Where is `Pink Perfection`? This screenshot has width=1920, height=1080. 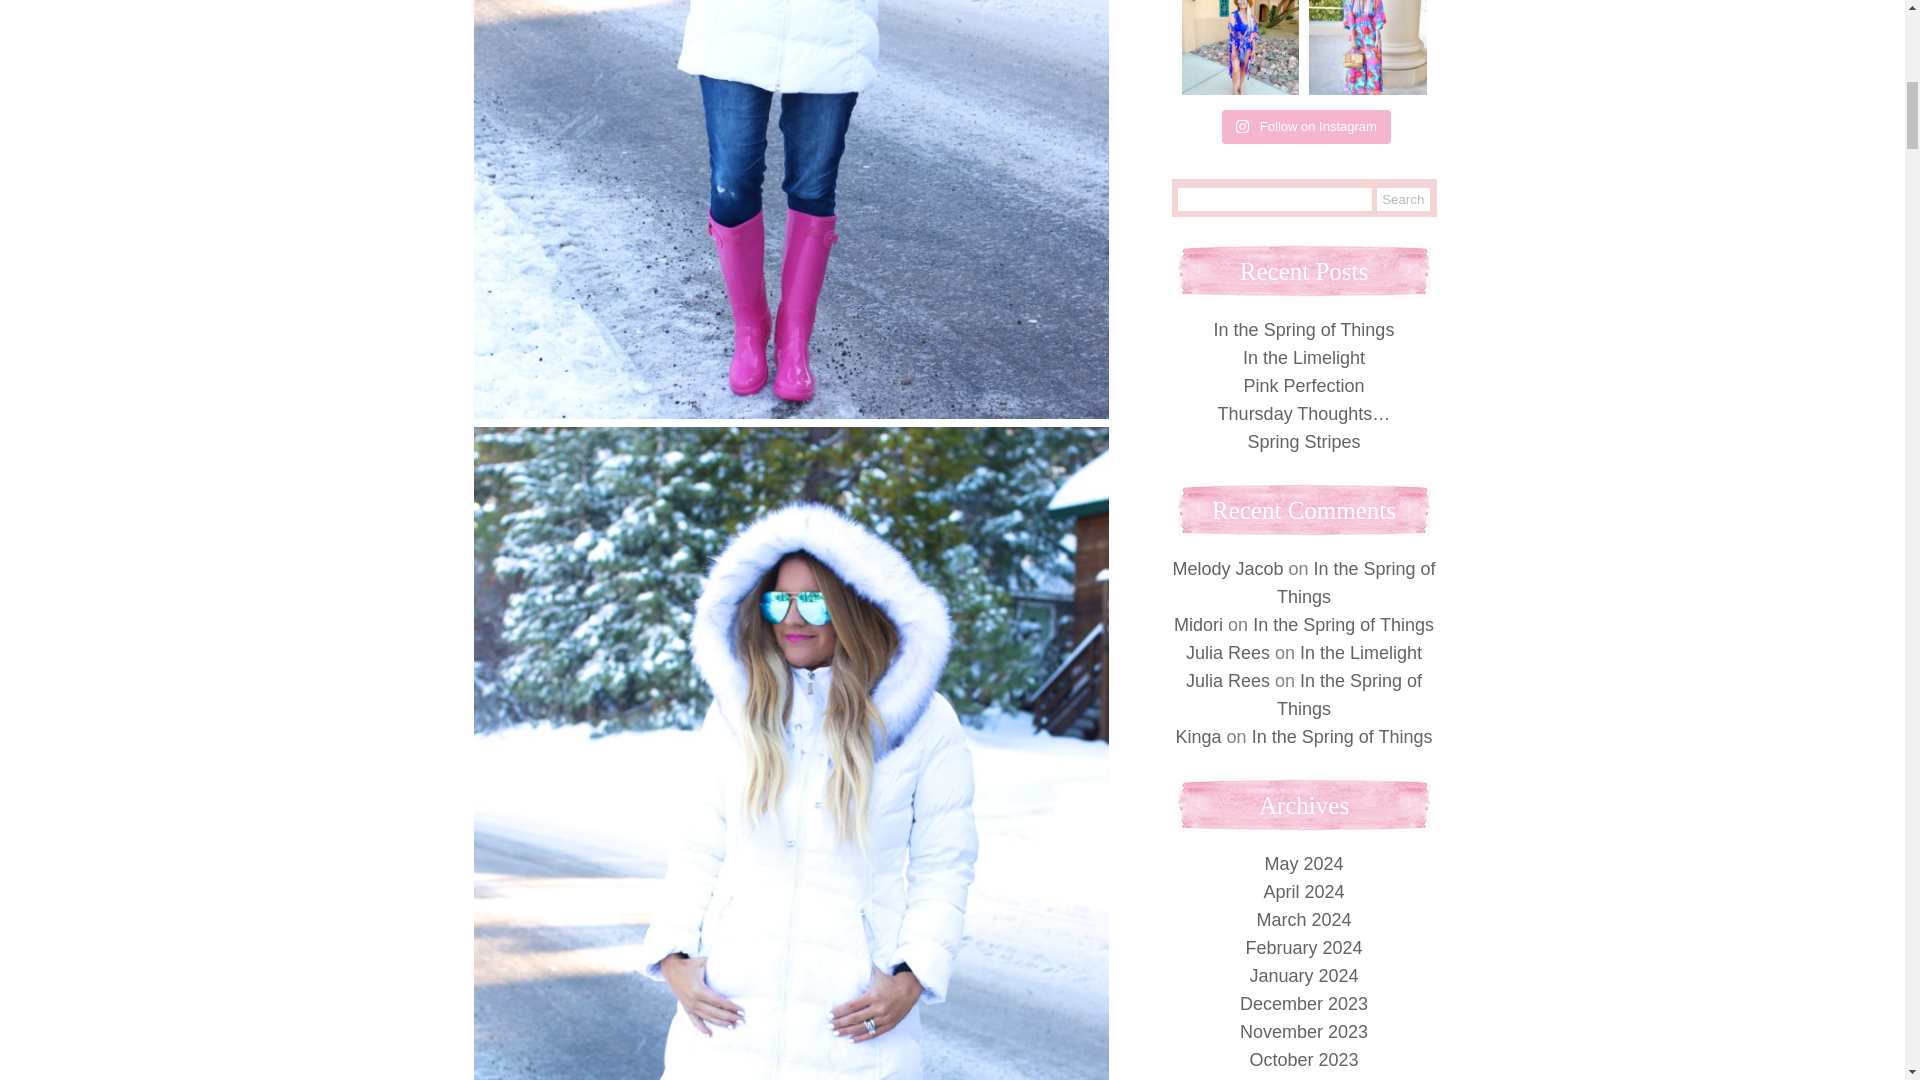 Pink Perfection is located at coordinates (1302, 386).